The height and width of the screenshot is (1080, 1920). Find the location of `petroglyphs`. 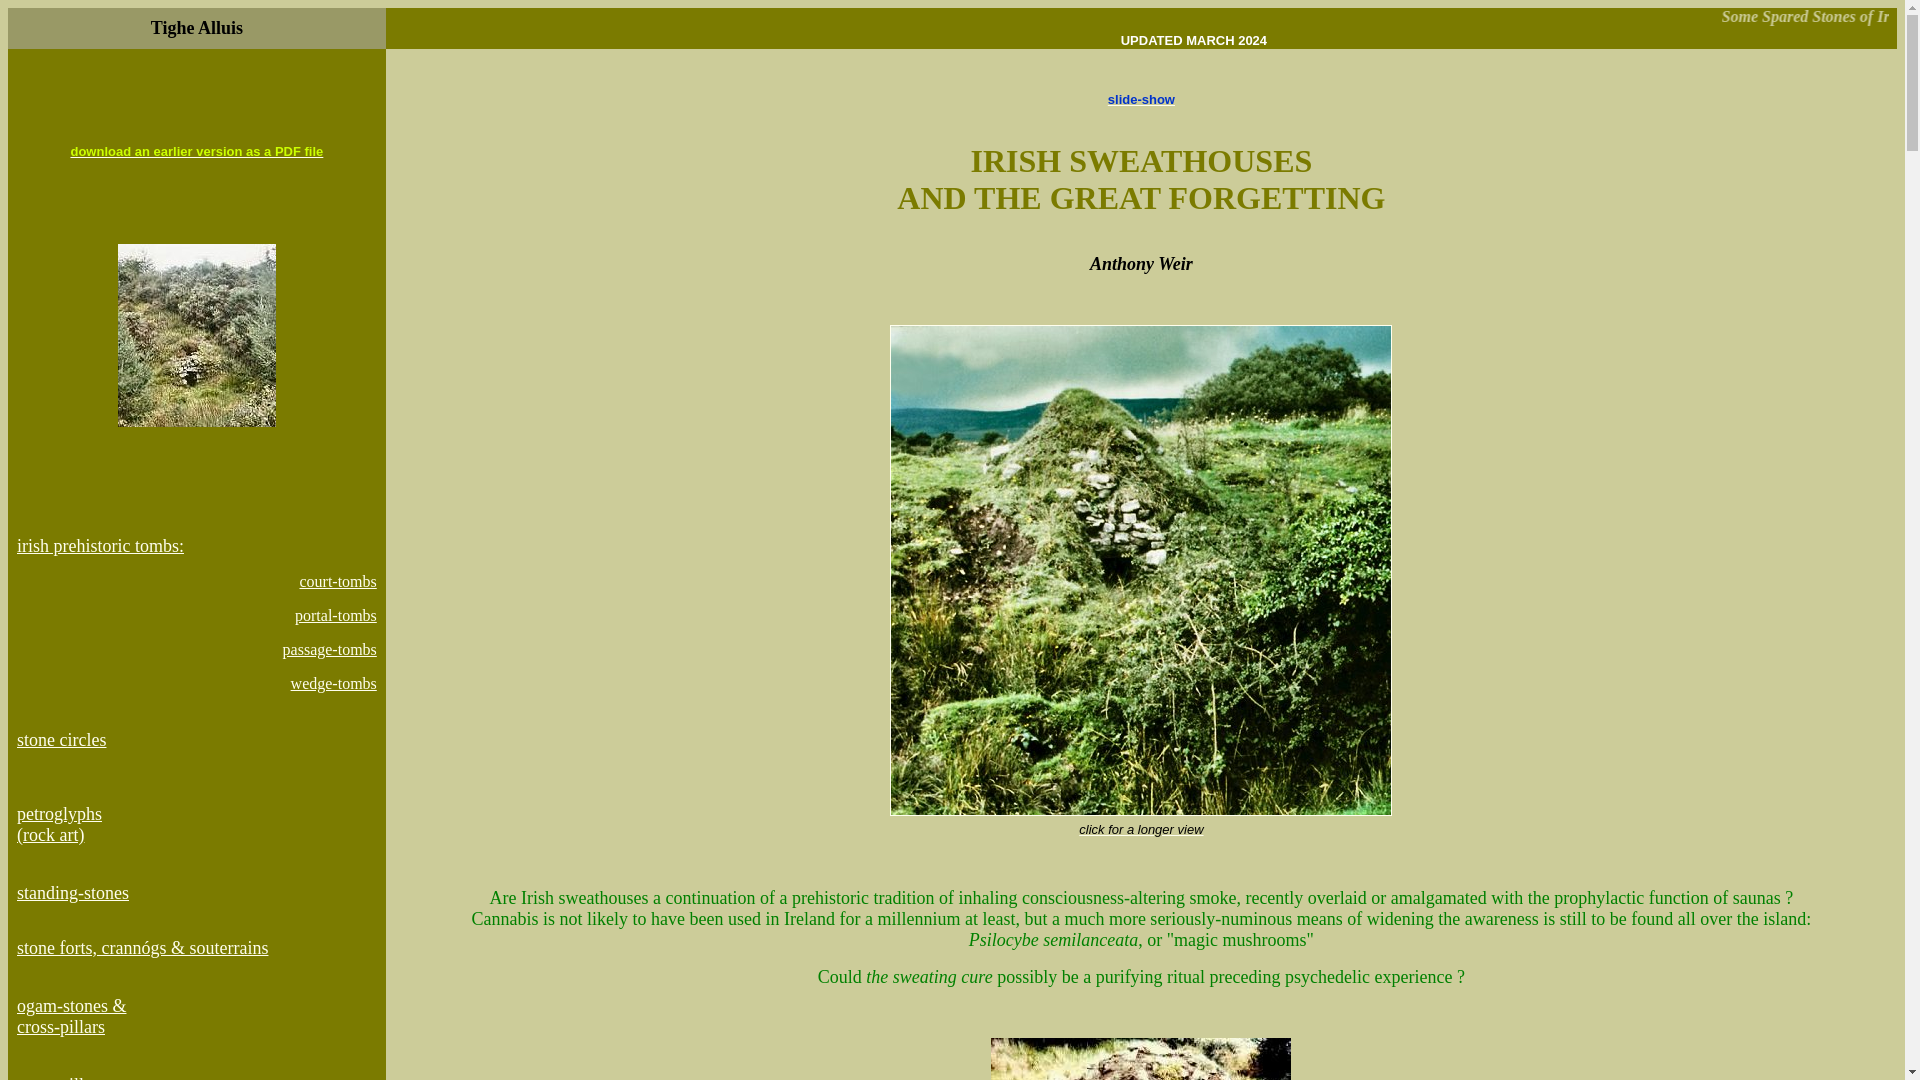

petroglyphs is located at coordinates (59, 814).